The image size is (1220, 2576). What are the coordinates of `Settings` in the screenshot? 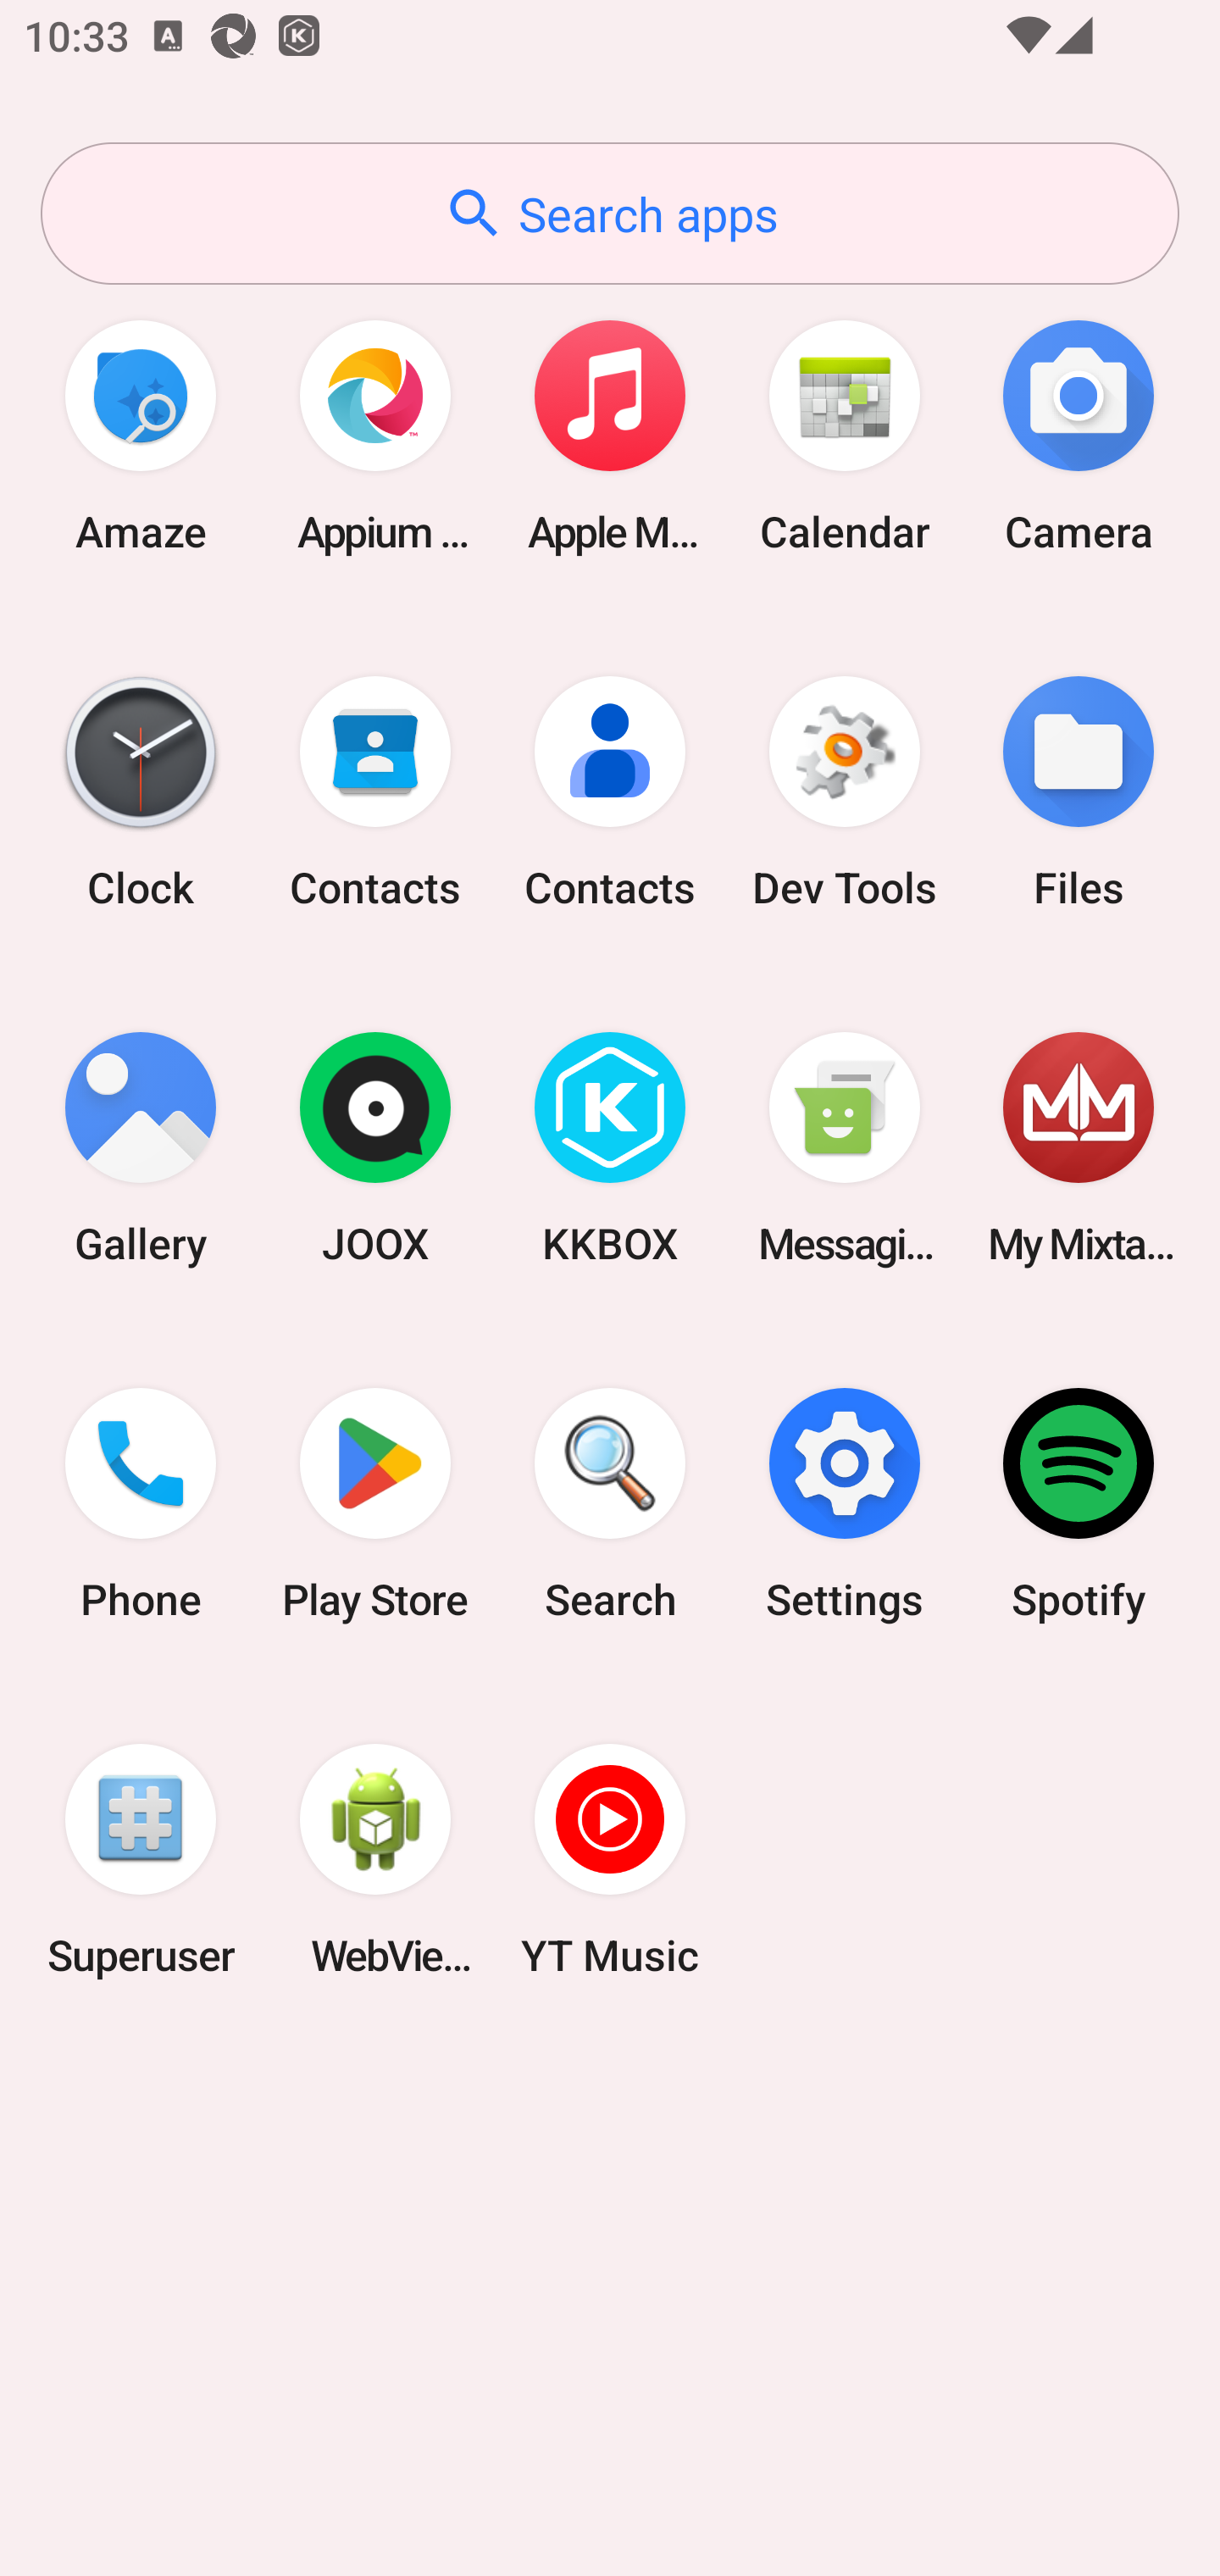 It's located at (844, 1504).